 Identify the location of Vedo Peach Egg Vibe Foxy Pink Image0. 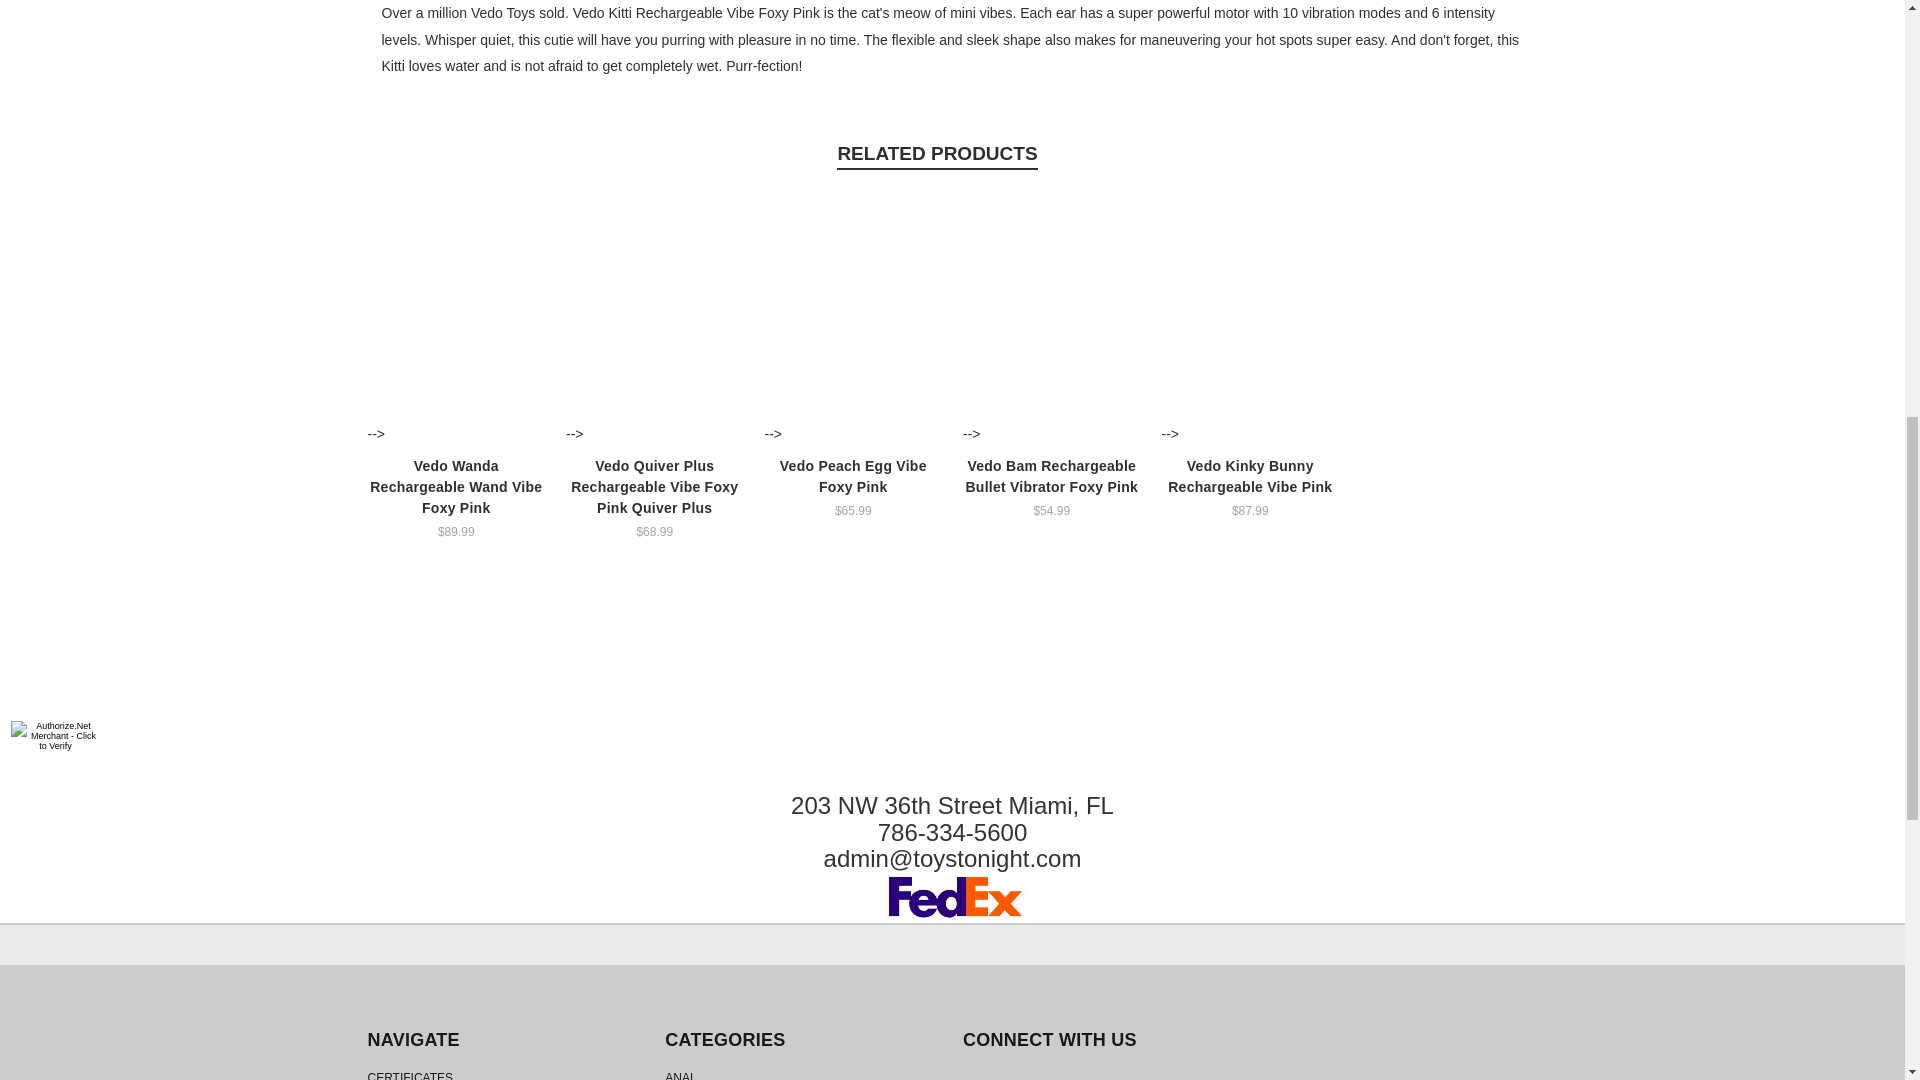
(853, 318).